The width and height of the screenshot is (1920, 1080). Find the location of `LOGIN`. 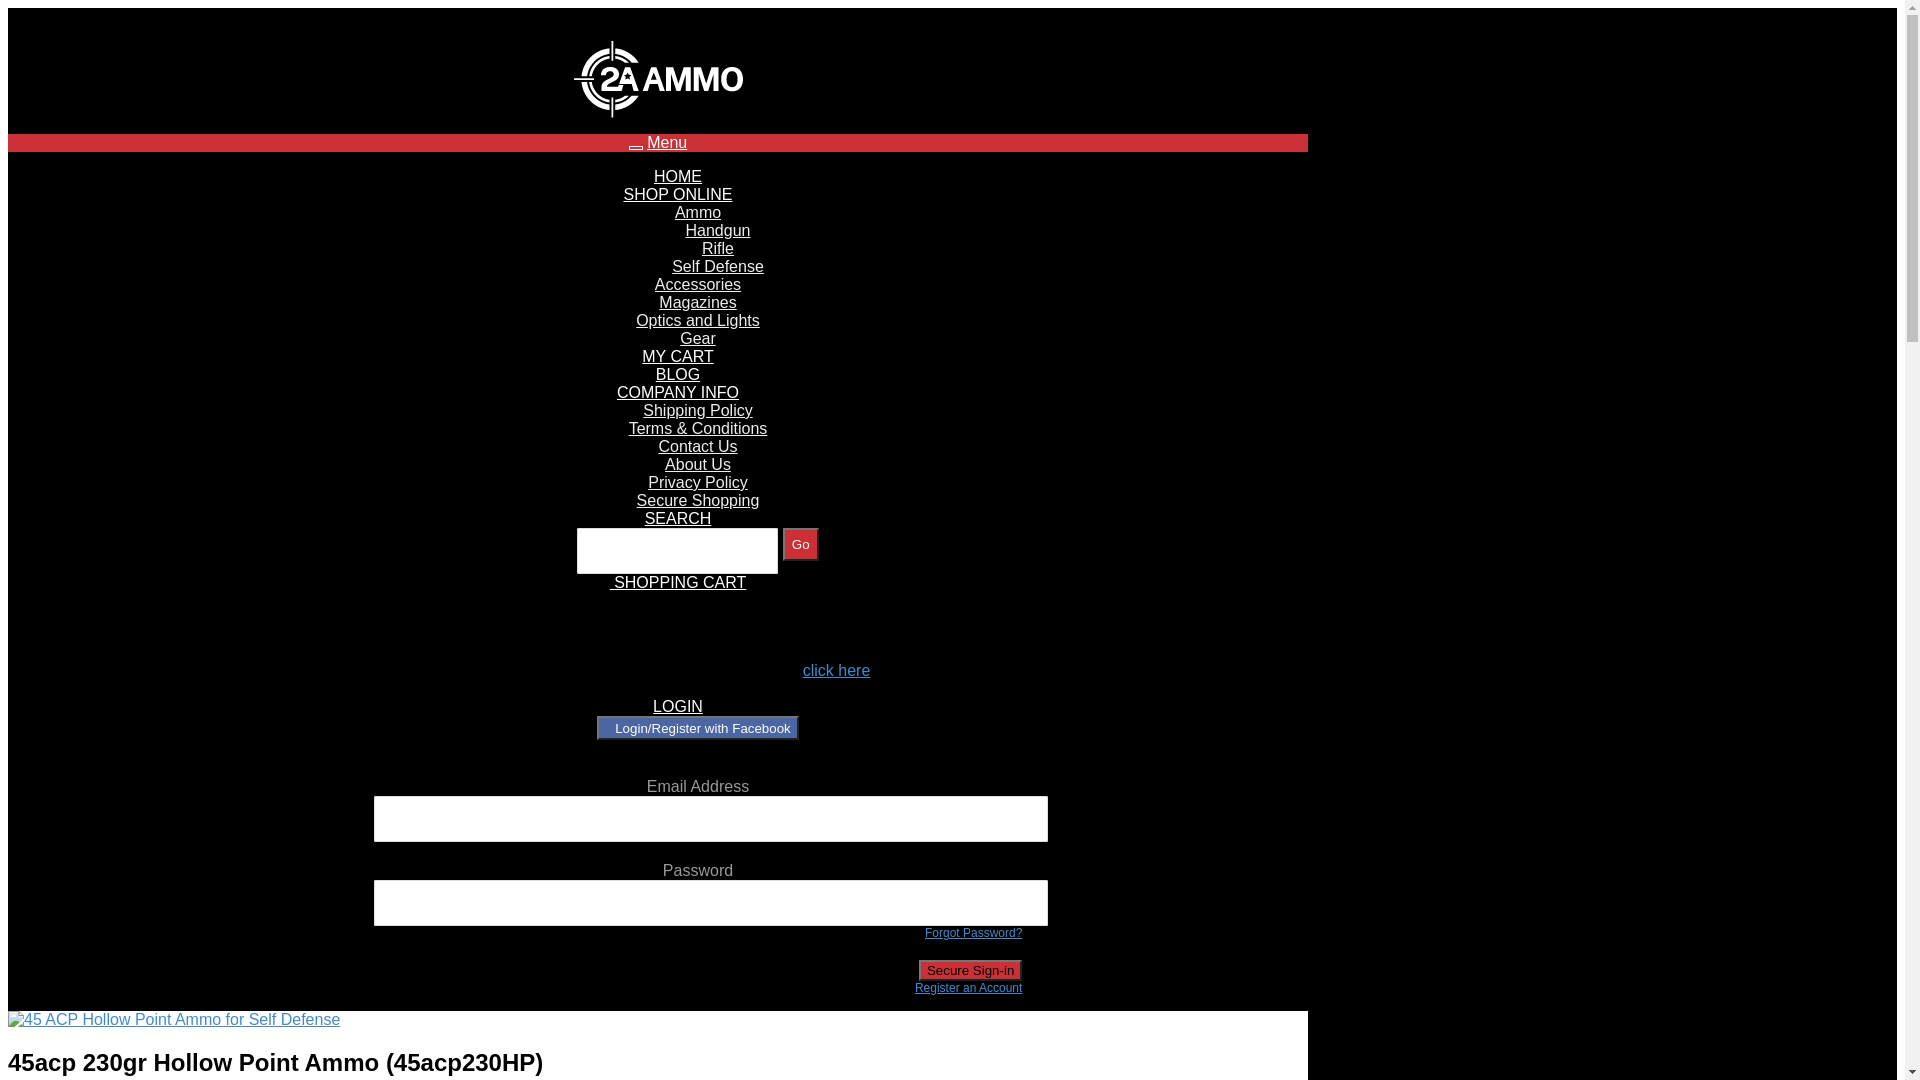

LOGIN is located at coordinates (678, 706).